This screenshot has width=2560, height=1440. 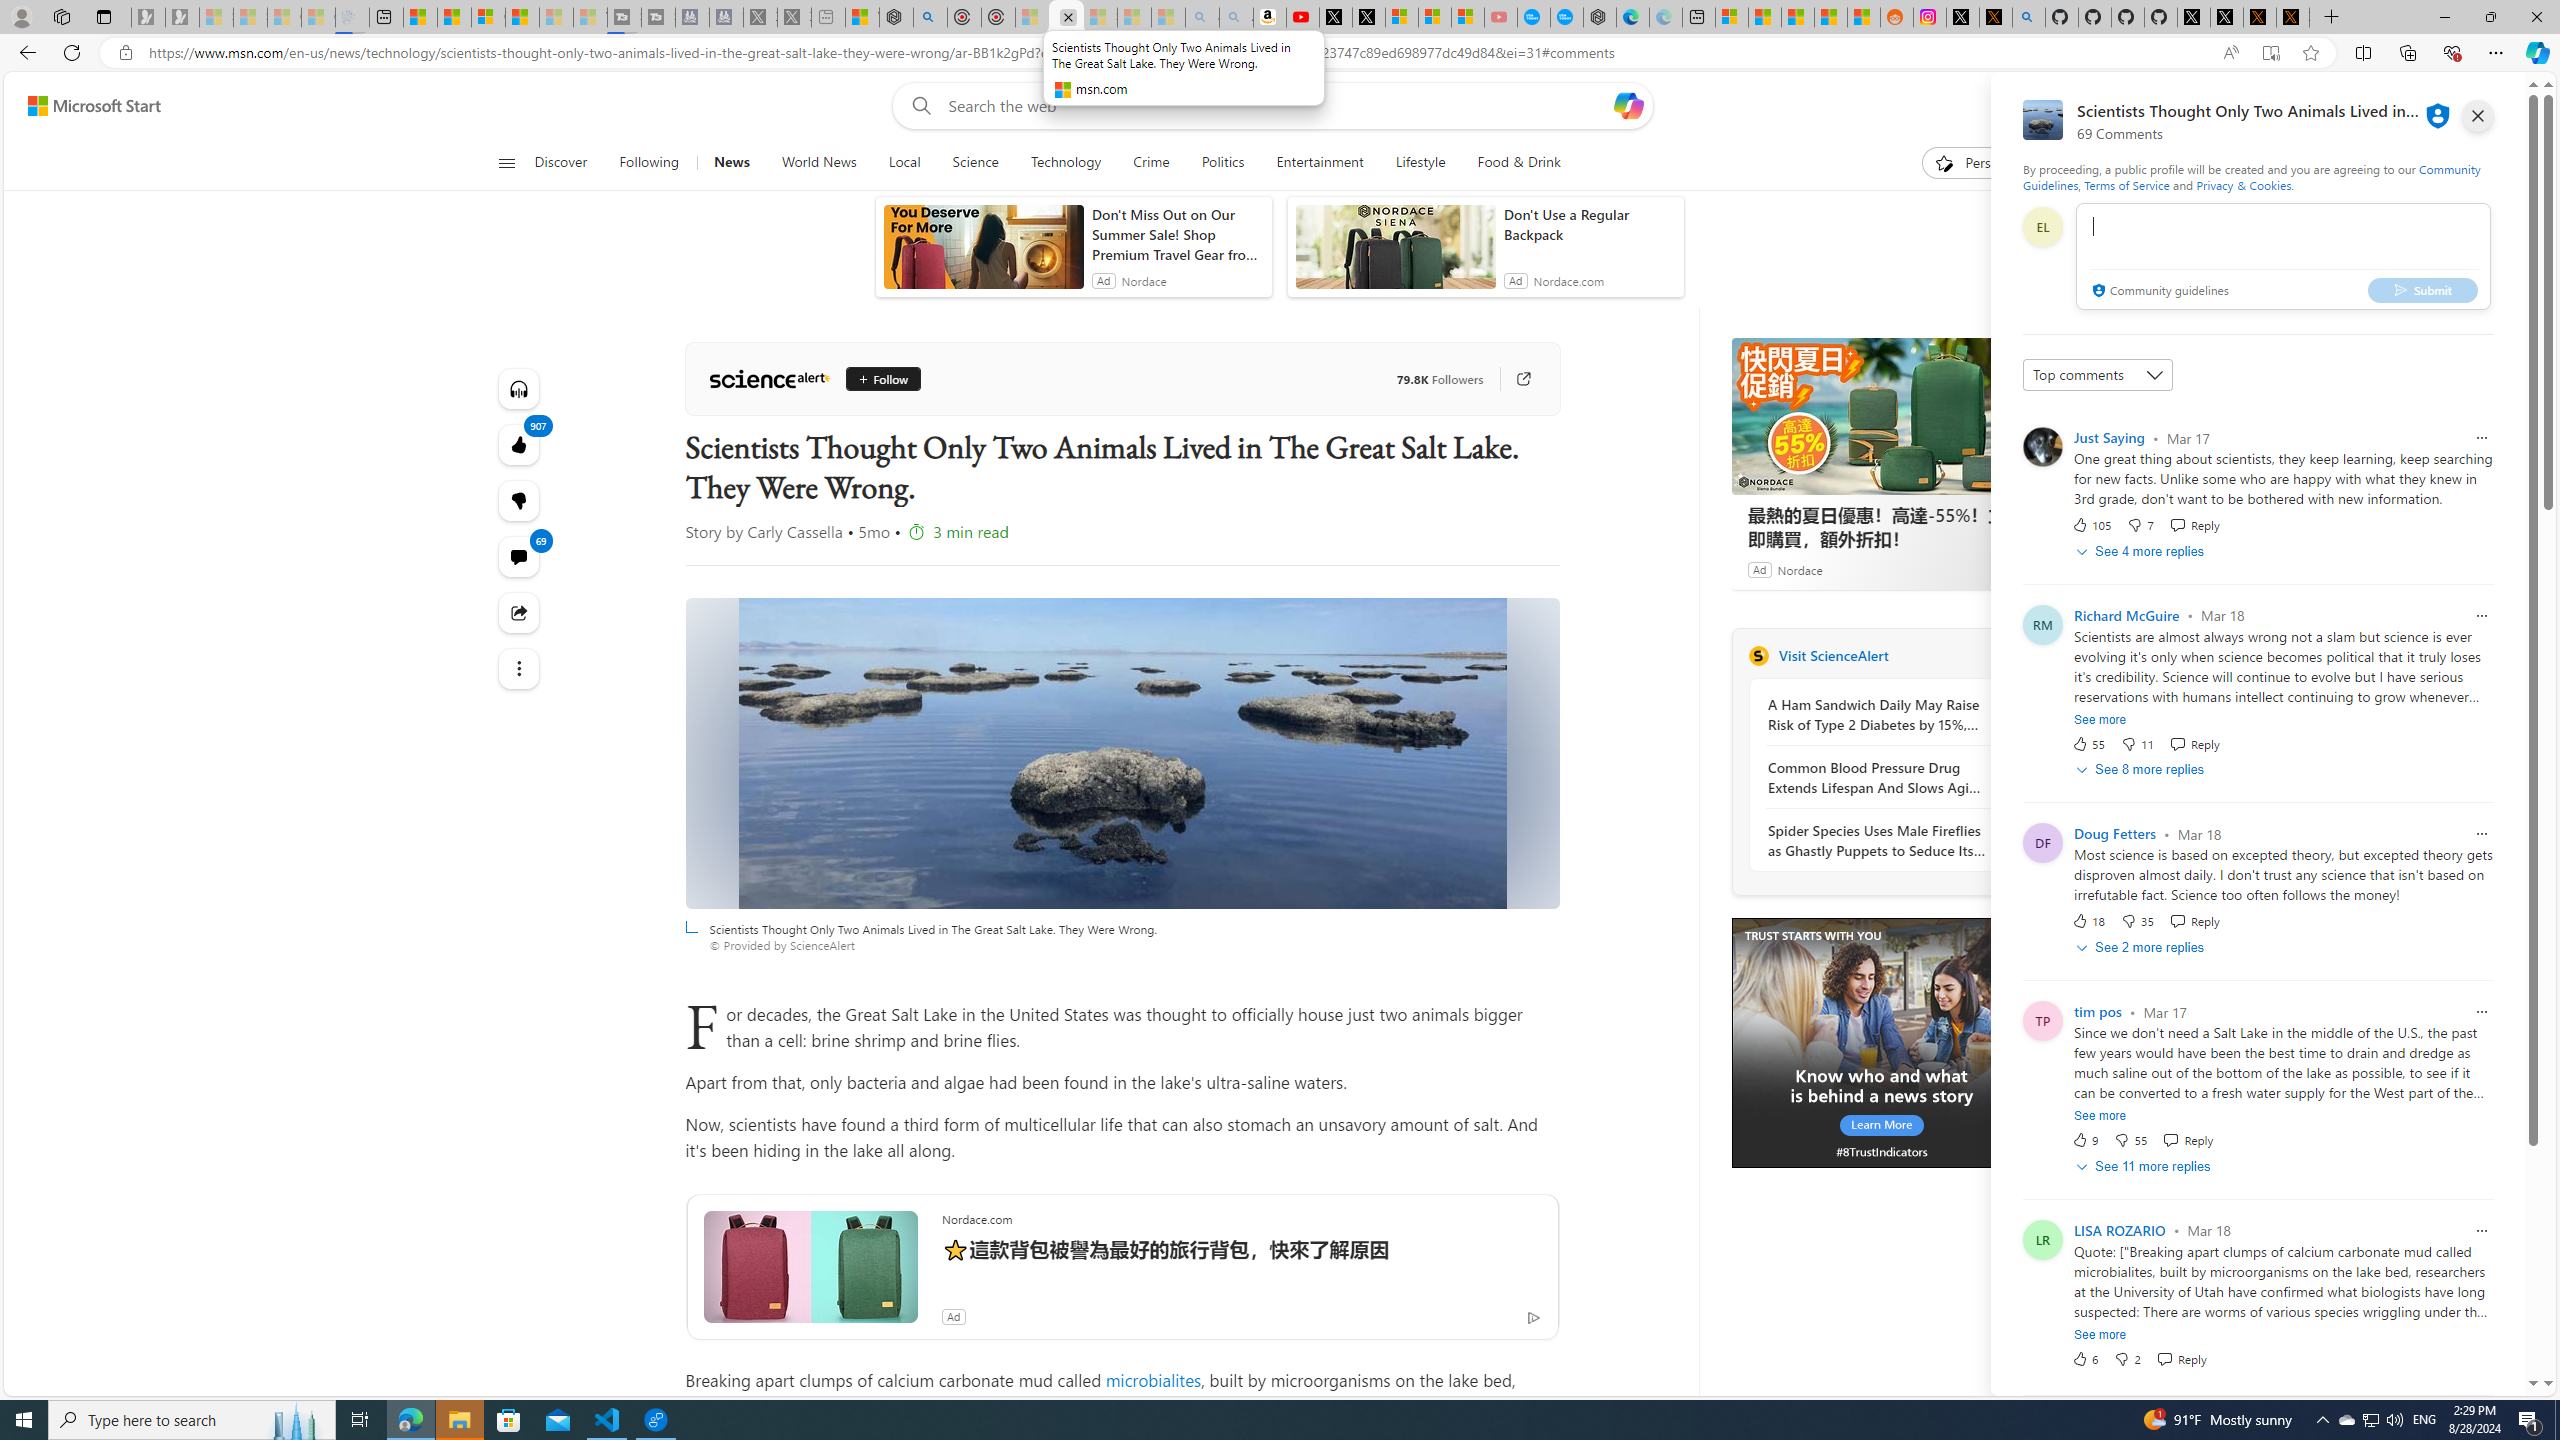 I want to click on Profile / X, so click(x=2194, y=17).